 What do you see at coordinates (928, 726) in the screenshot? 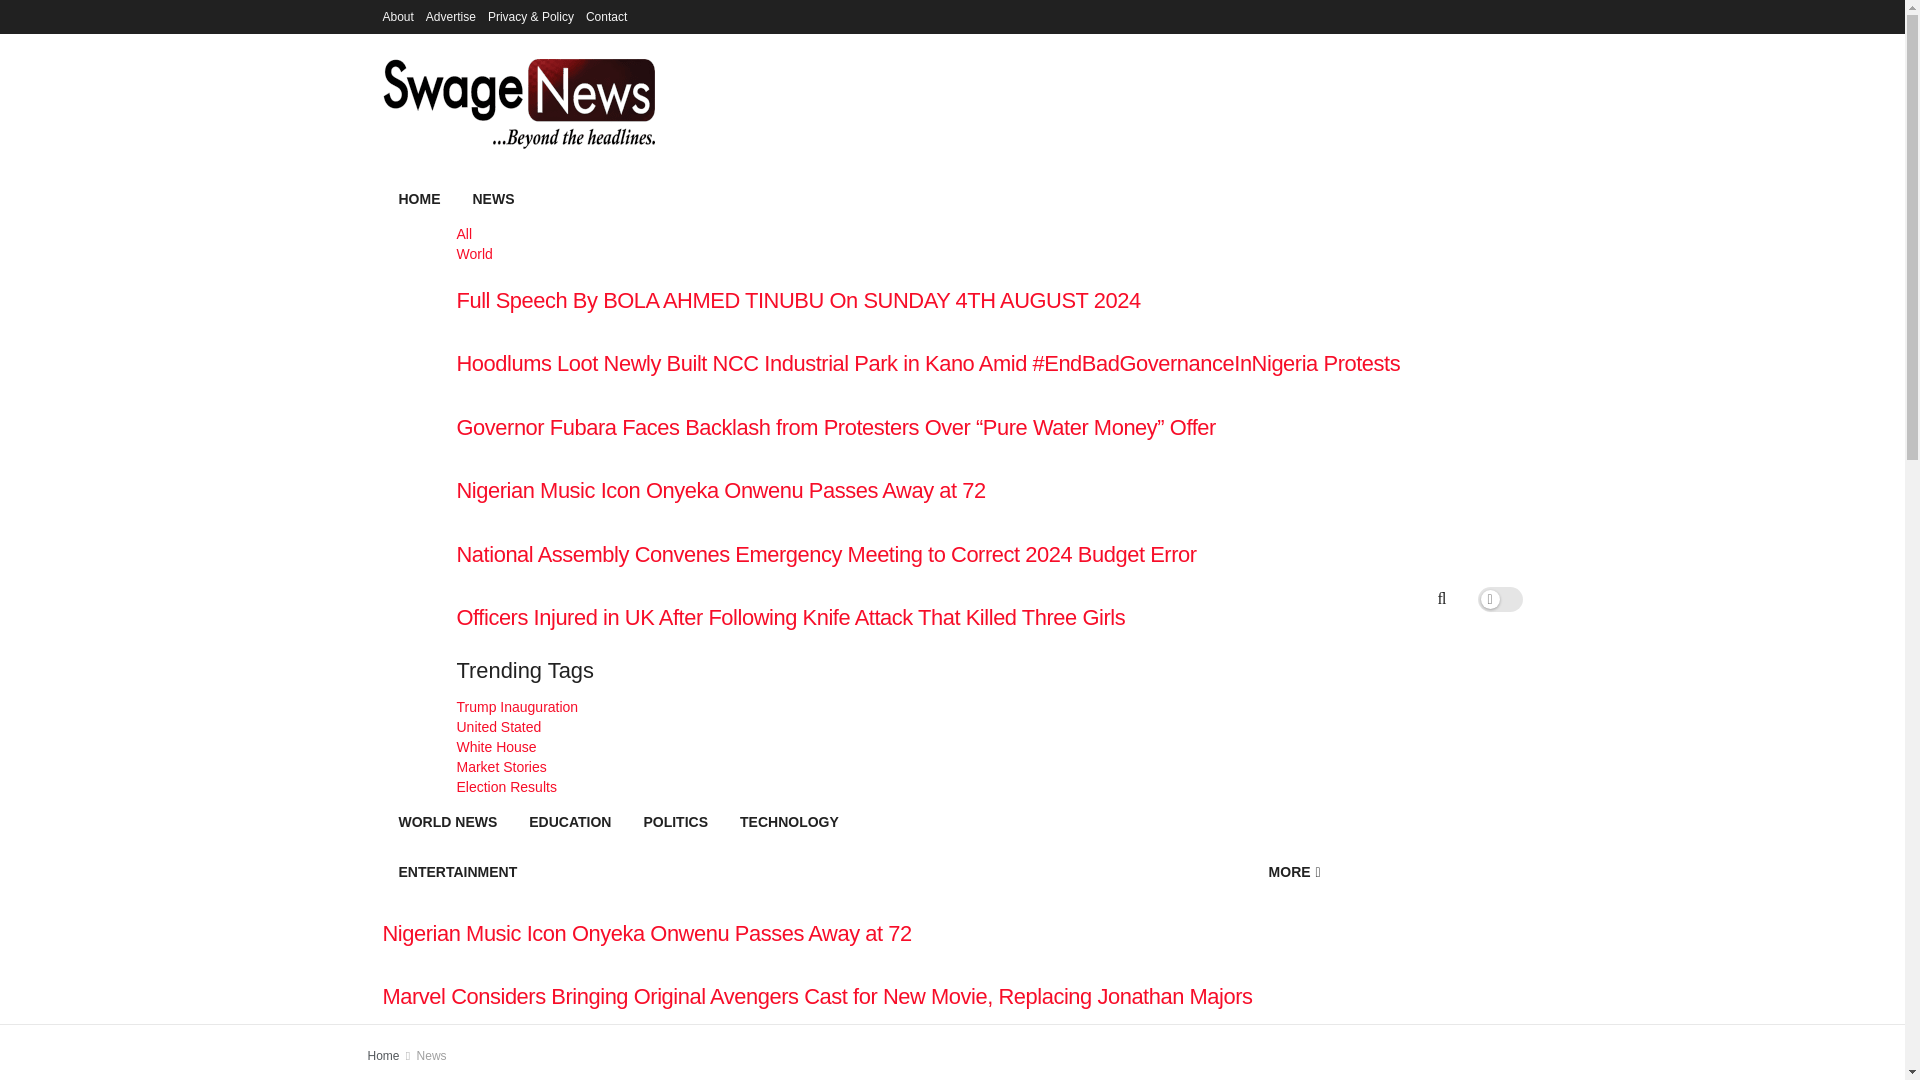
I see `United Stated` at bounding box center [928, 726].